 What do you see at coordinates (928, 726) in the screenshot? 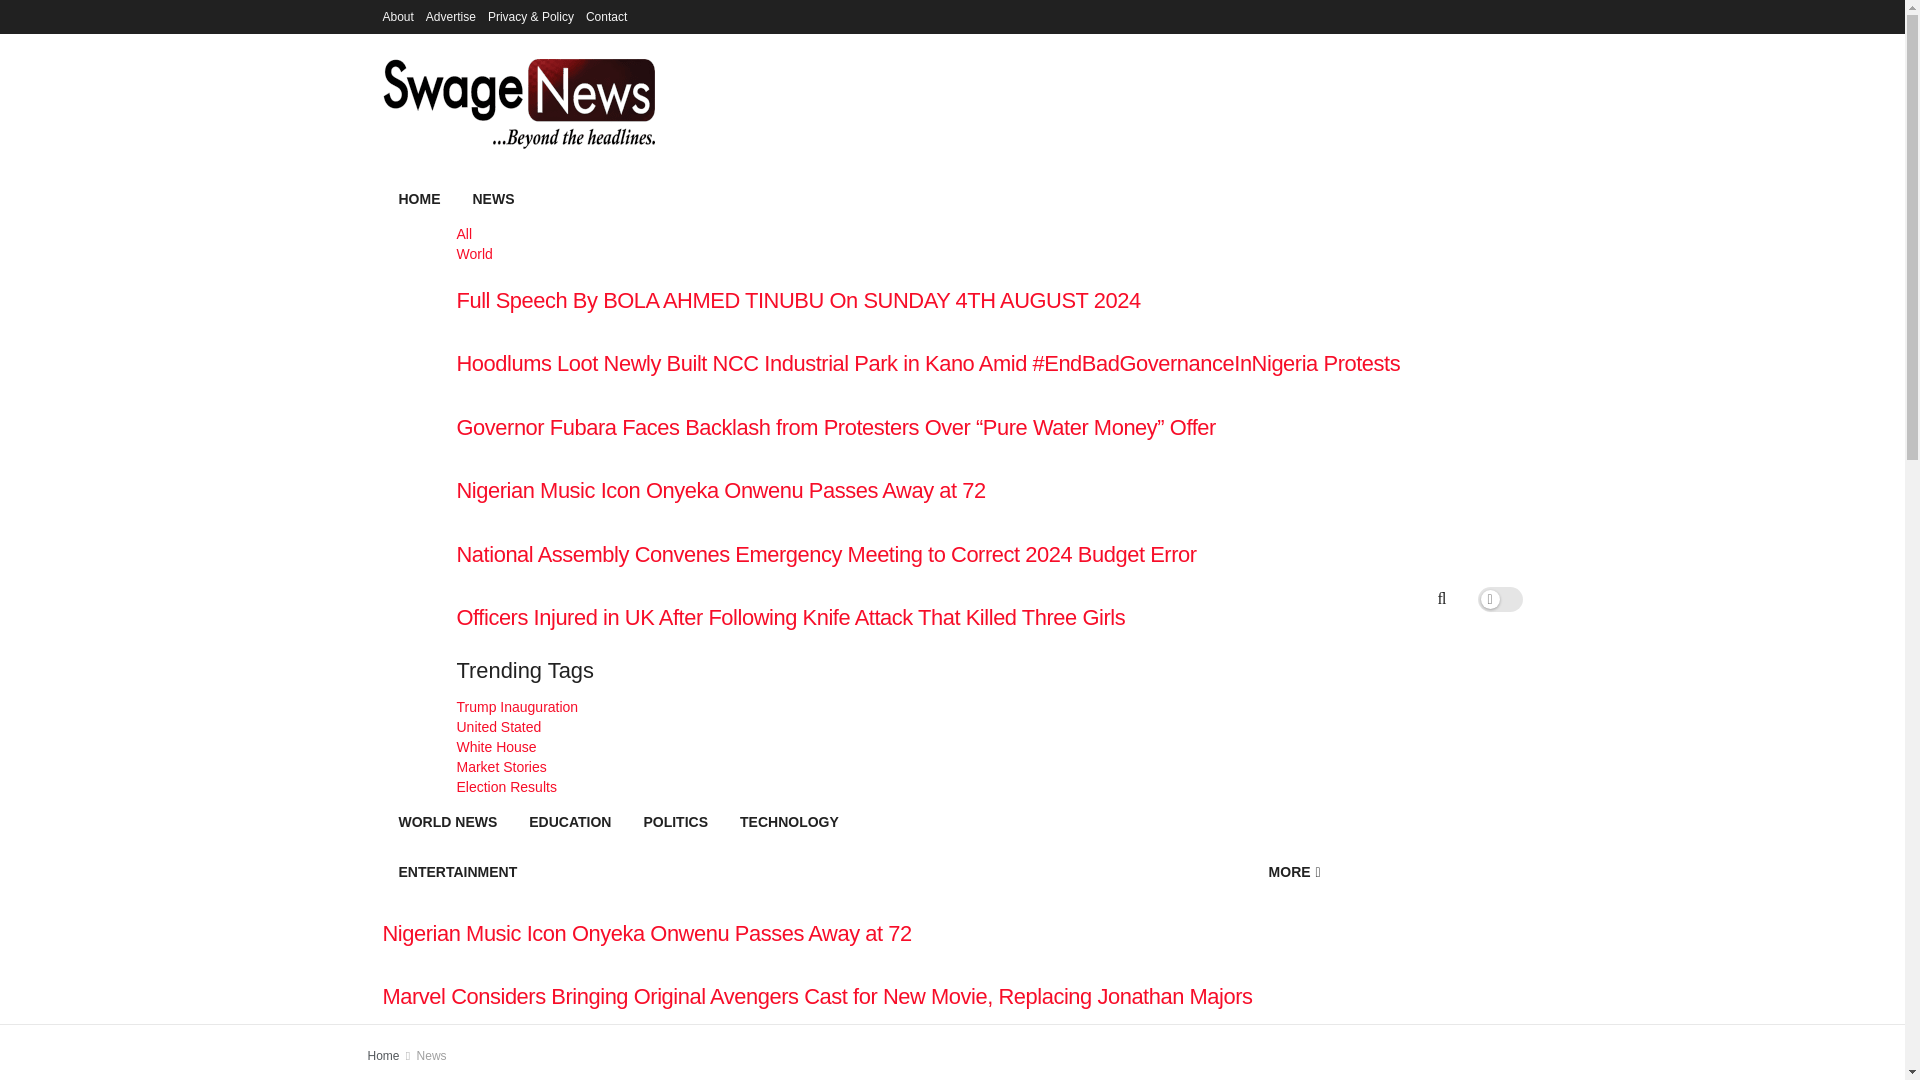
I see `United Stated` at bounding box center [928, 726].